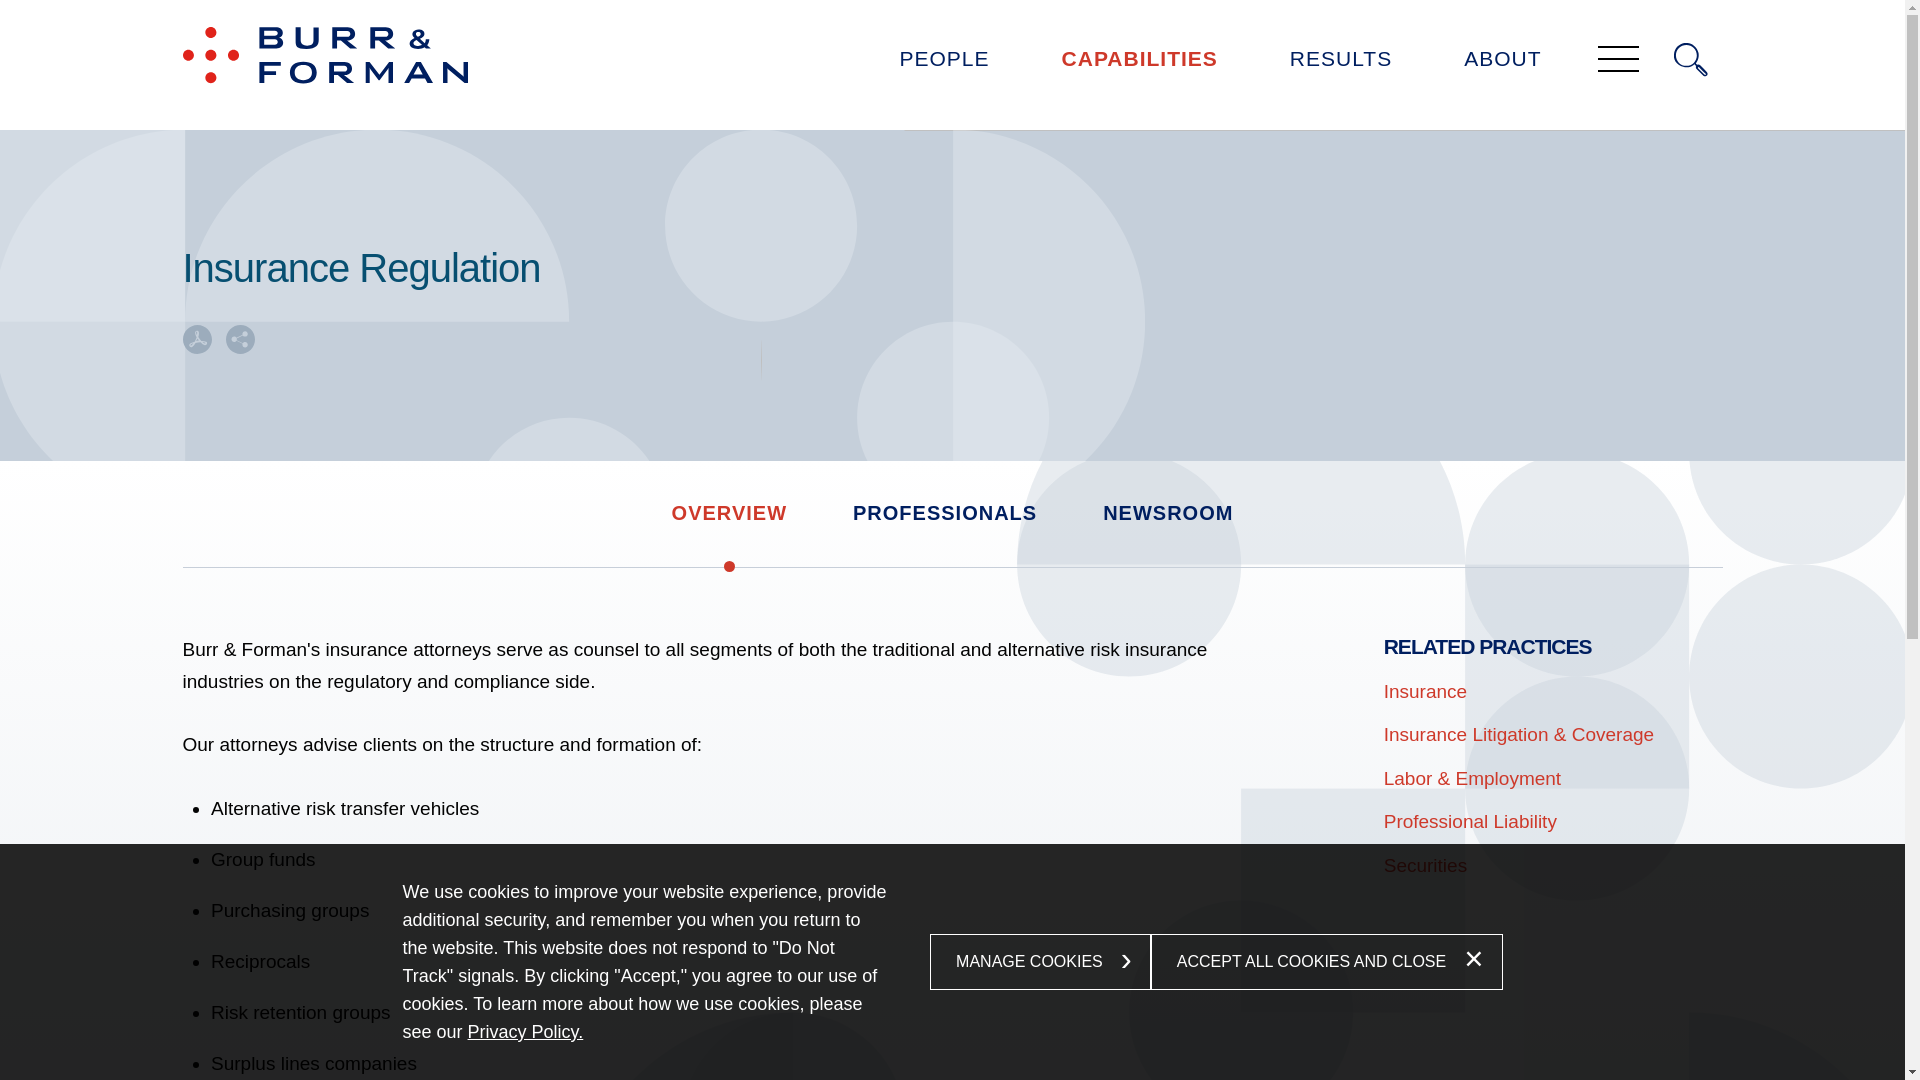 The width and height of the screenshot is (1920, 1080). I want to click on Main Content, so click(890, 24).